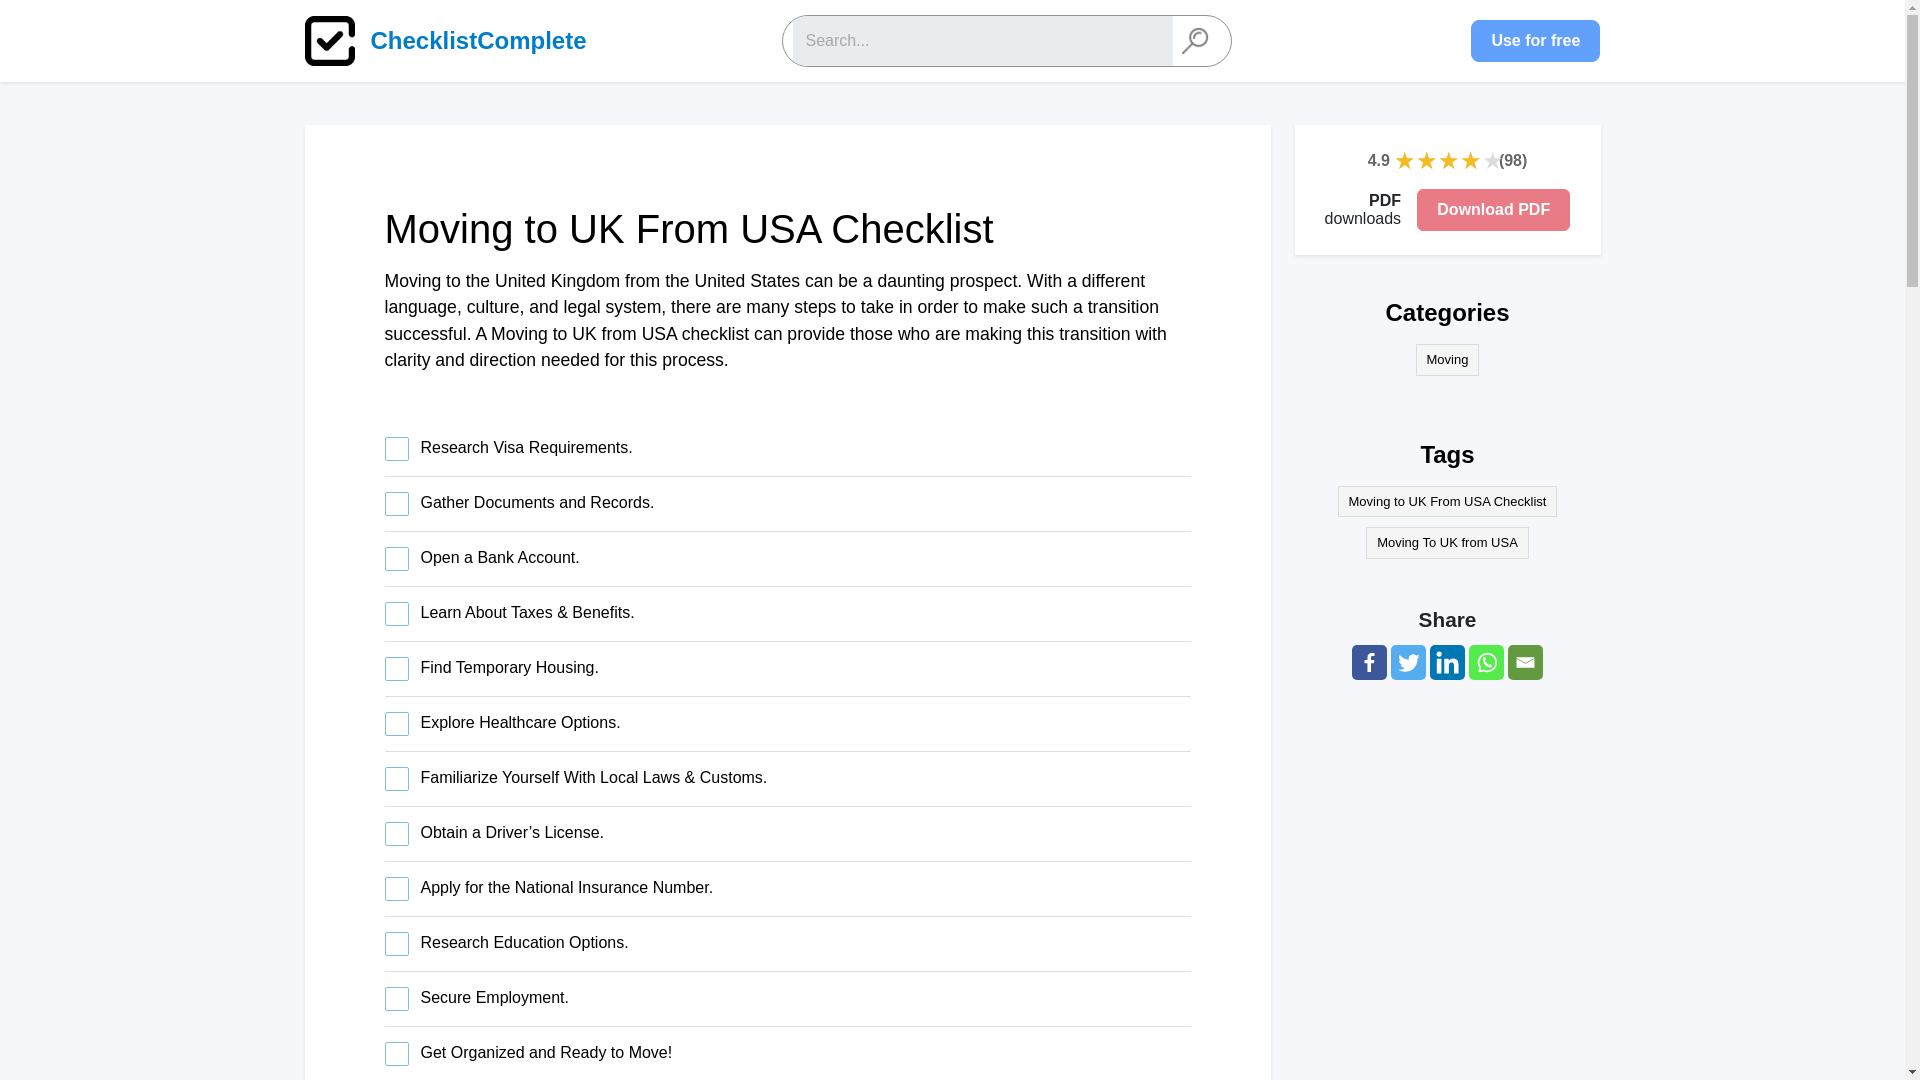  What do you see at coordinates (1446, 543) in the screenshot?
I see `Moving To UK from USA` at bounding box center [1446, 543].